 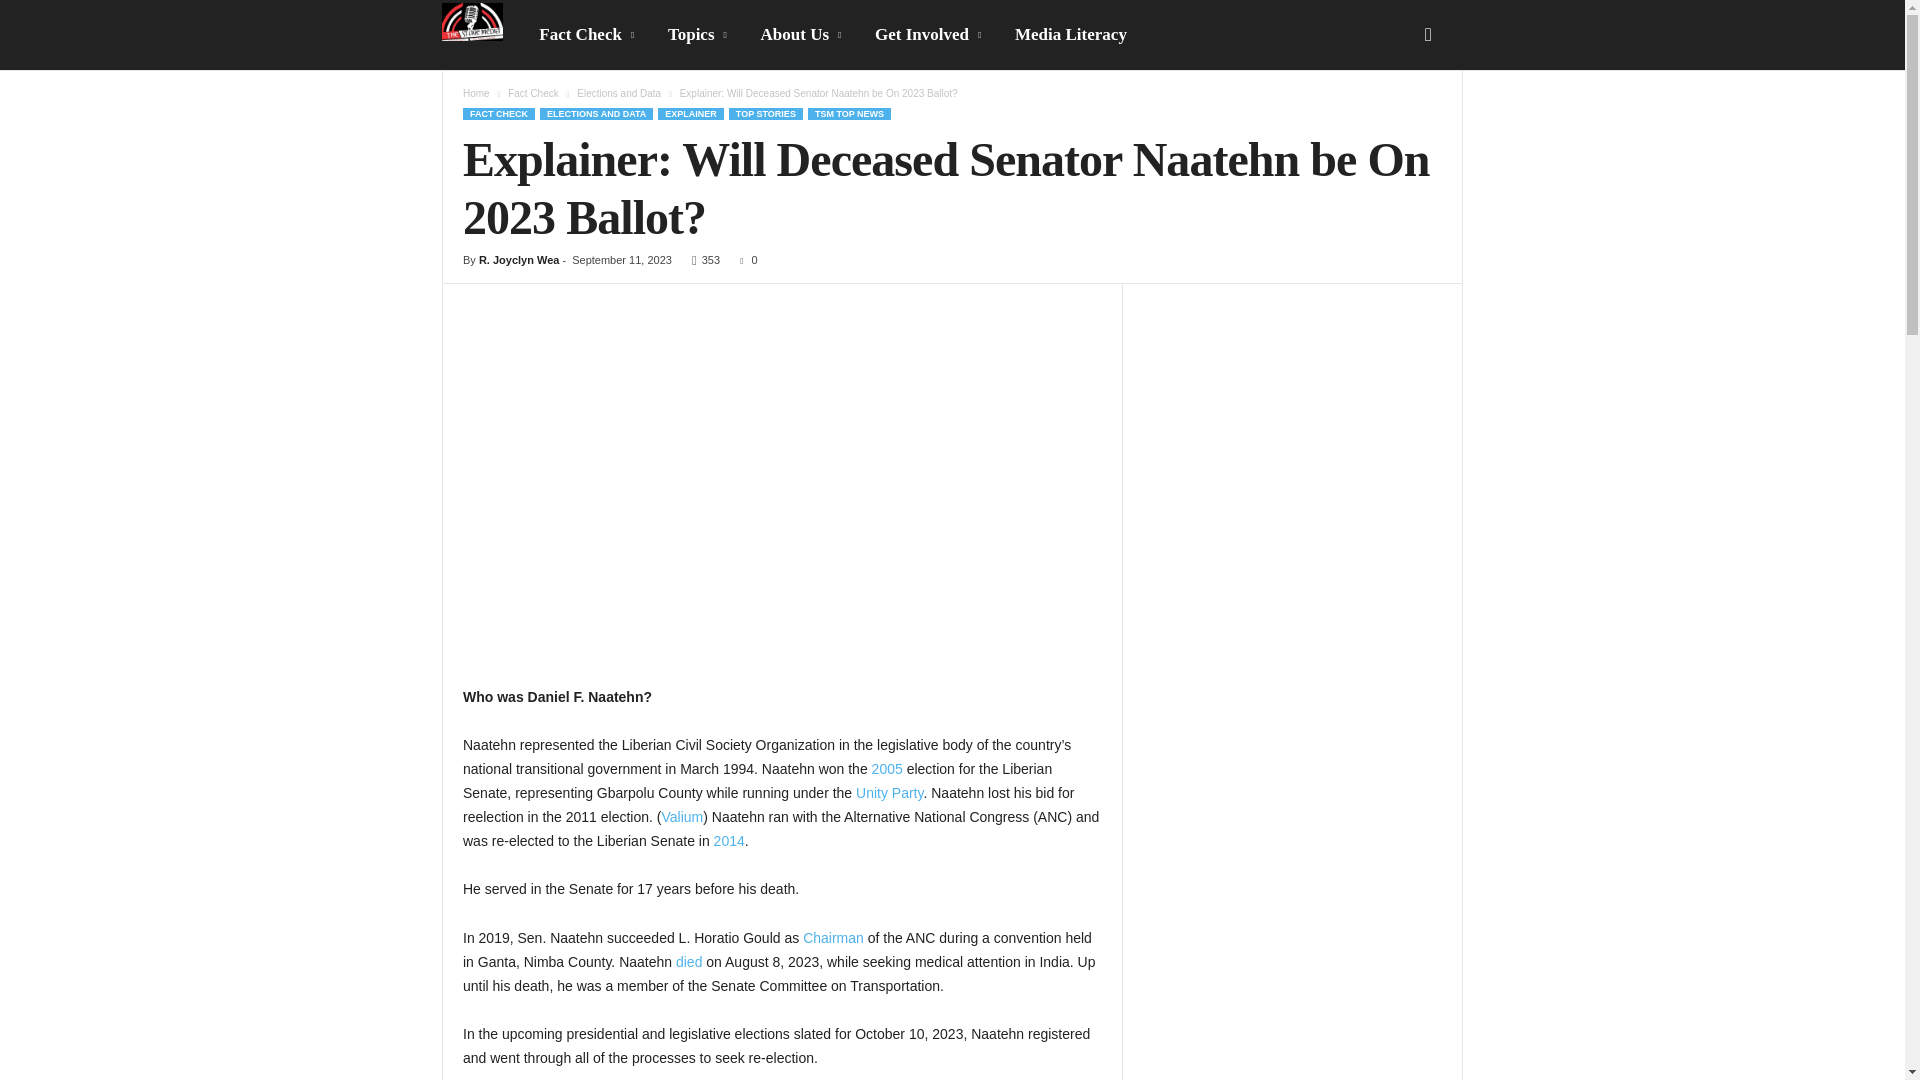 What do you see at coordinates (588, 35) in the screenshot?
I see `Fact Check` at bounding box center [588, 35].